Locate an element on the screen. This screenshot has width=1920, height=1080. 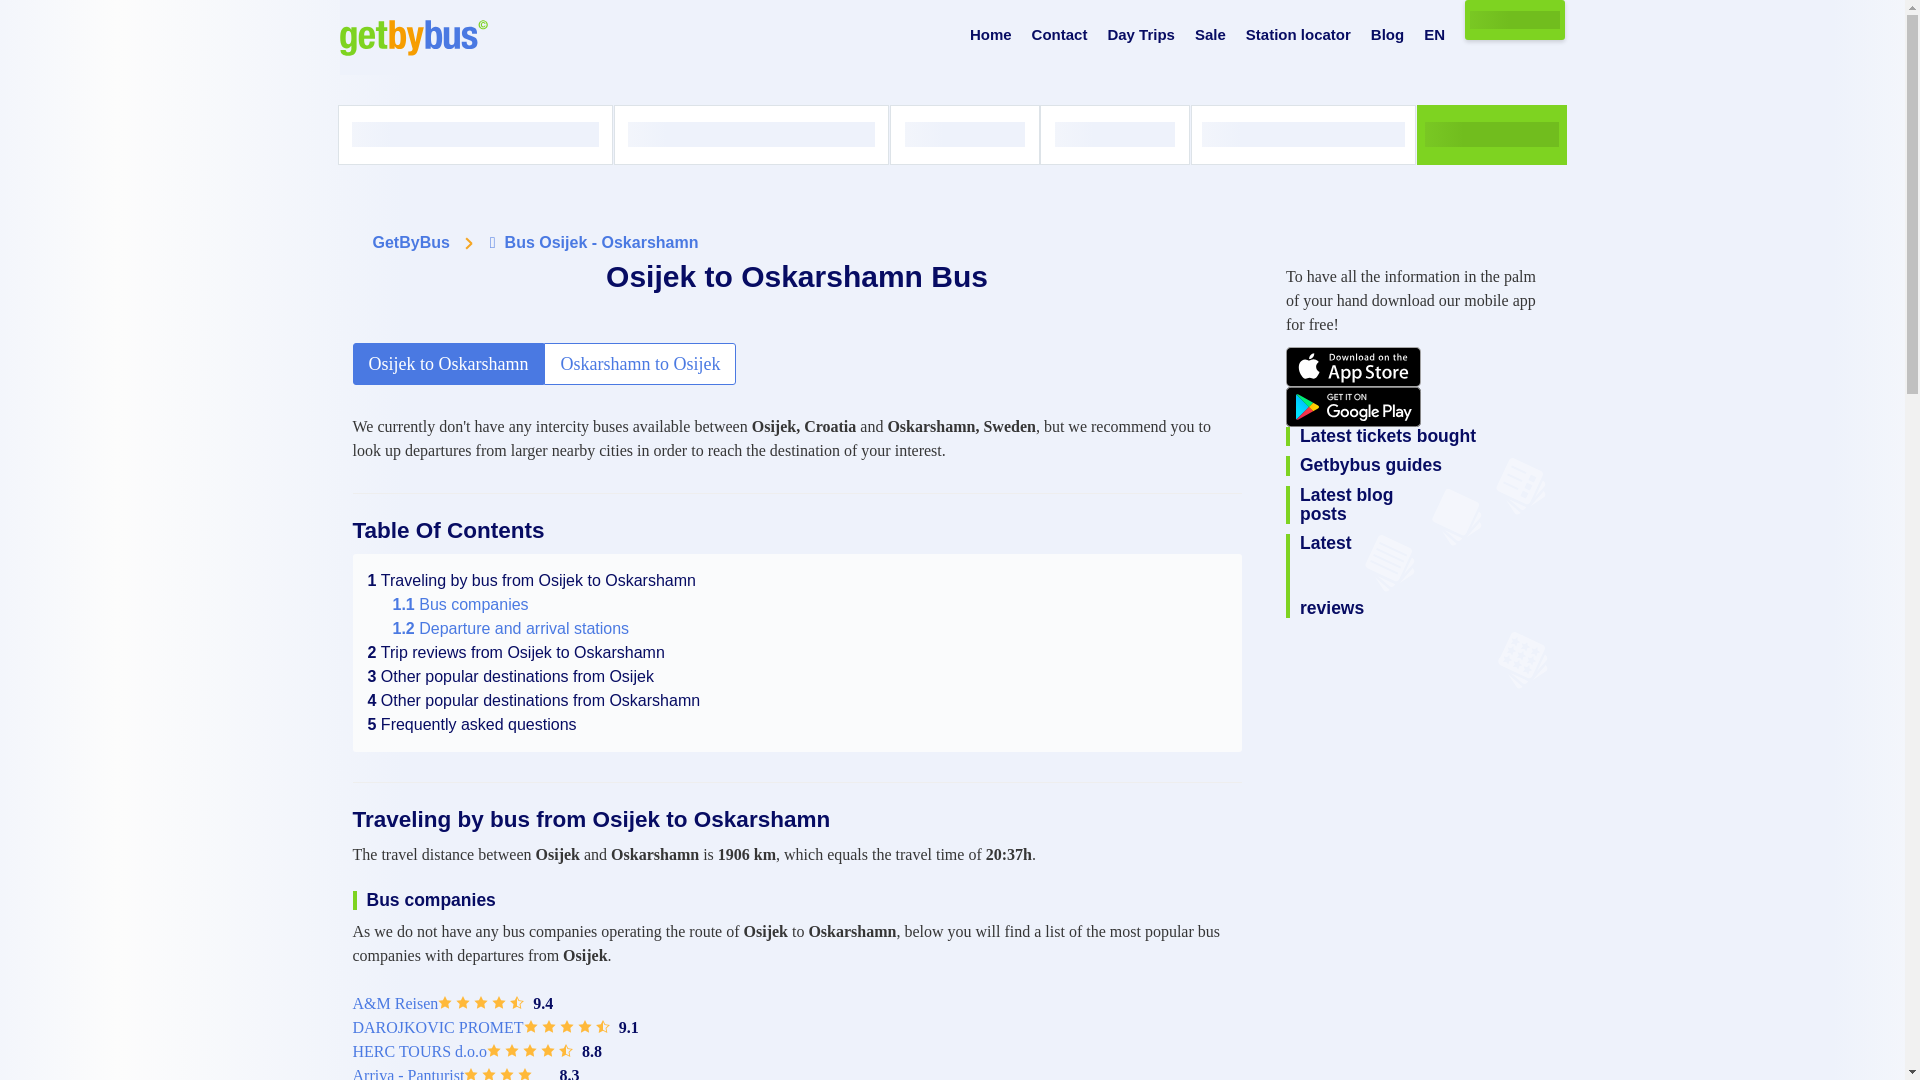
Other popular destinations from Oskarshamn is located at coordinates (534, 700).